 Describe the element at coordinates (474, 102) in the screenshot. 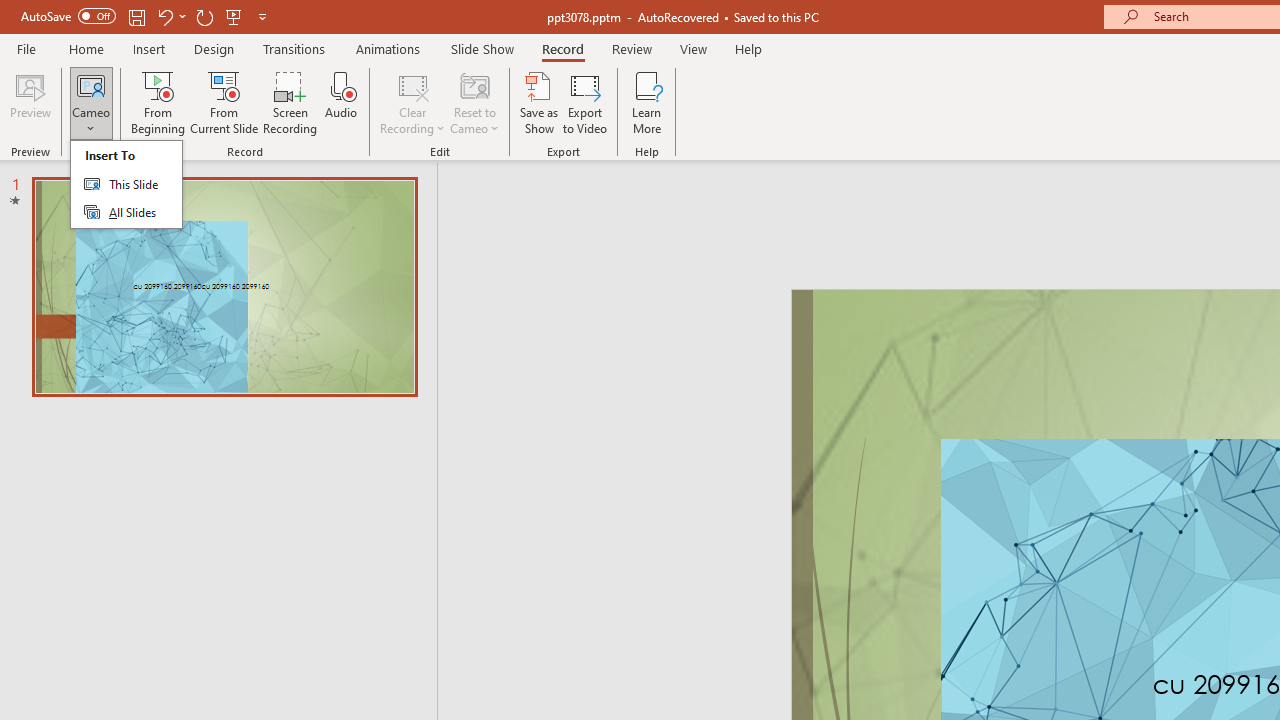

I see `Reset to Cameo` at that location.